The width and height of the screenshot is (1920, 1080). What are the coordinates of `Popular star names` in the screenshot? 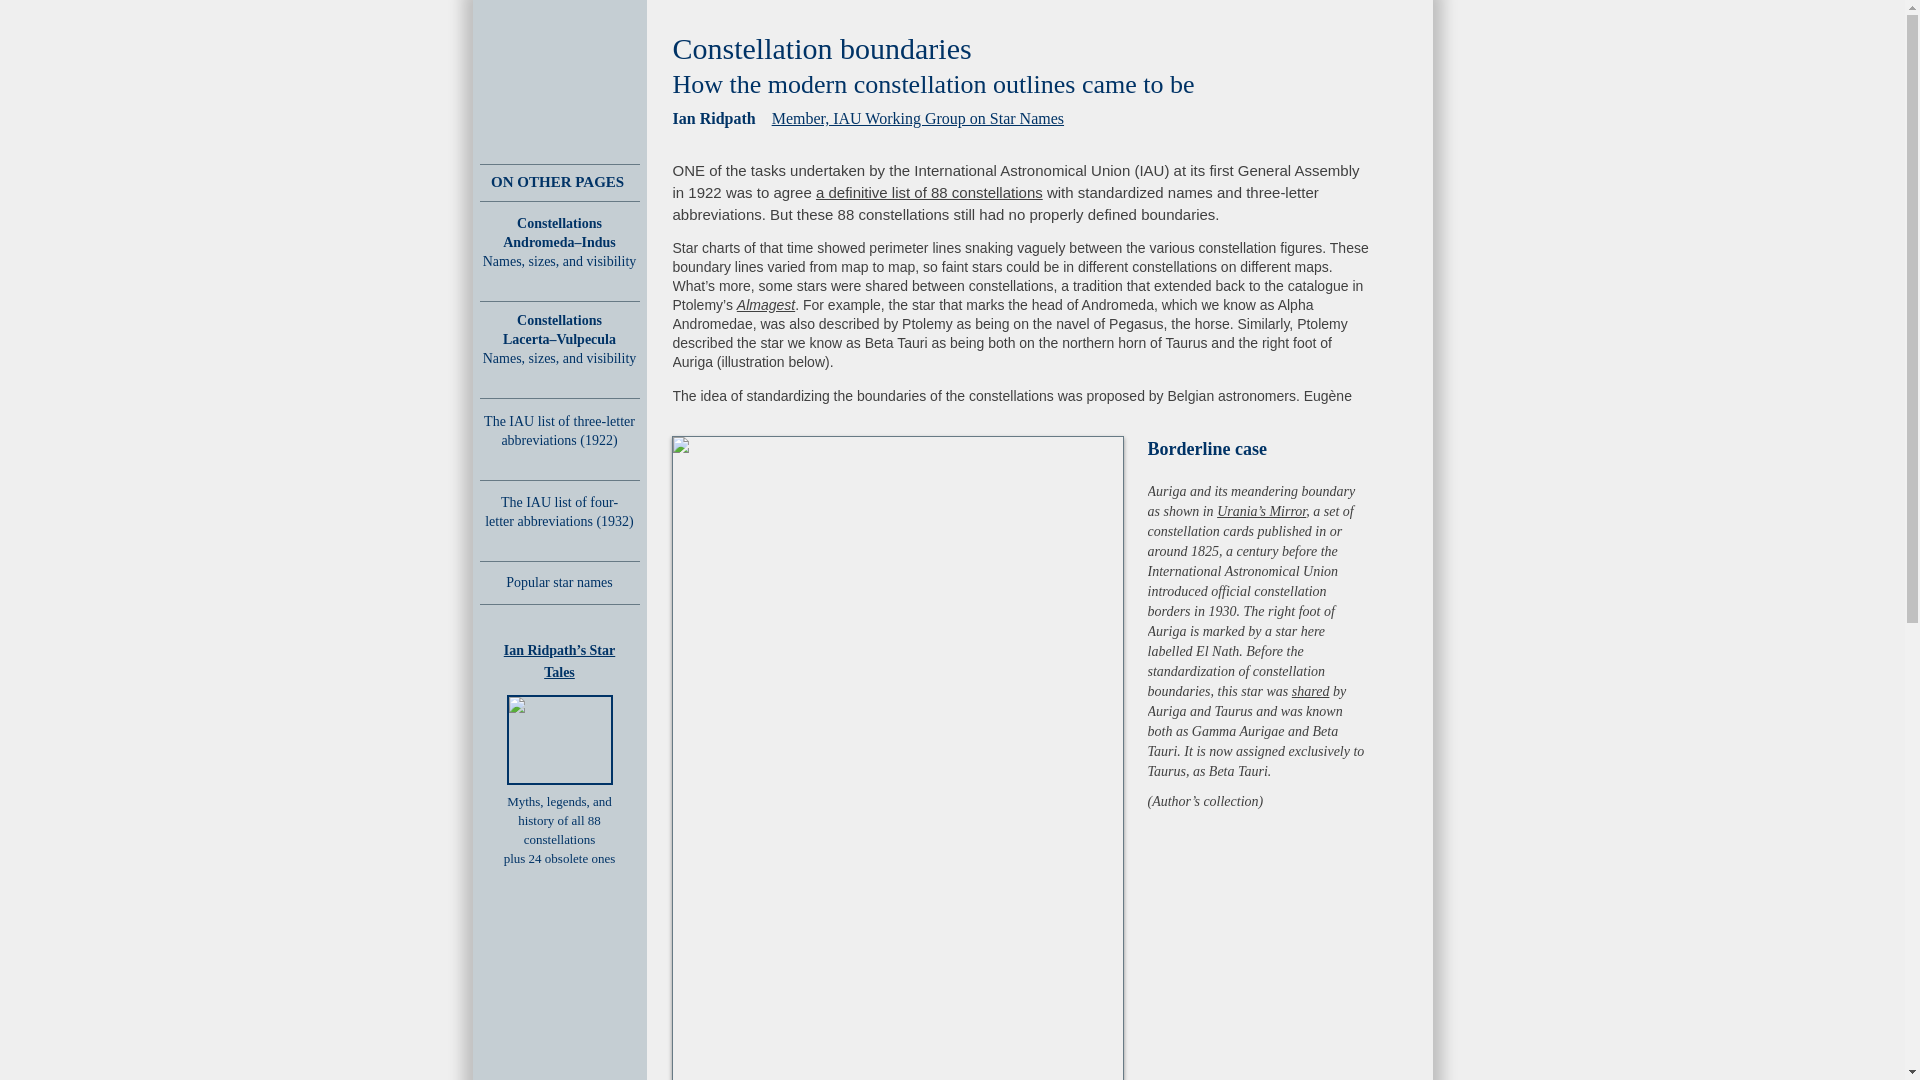 It's located at (559, 582).